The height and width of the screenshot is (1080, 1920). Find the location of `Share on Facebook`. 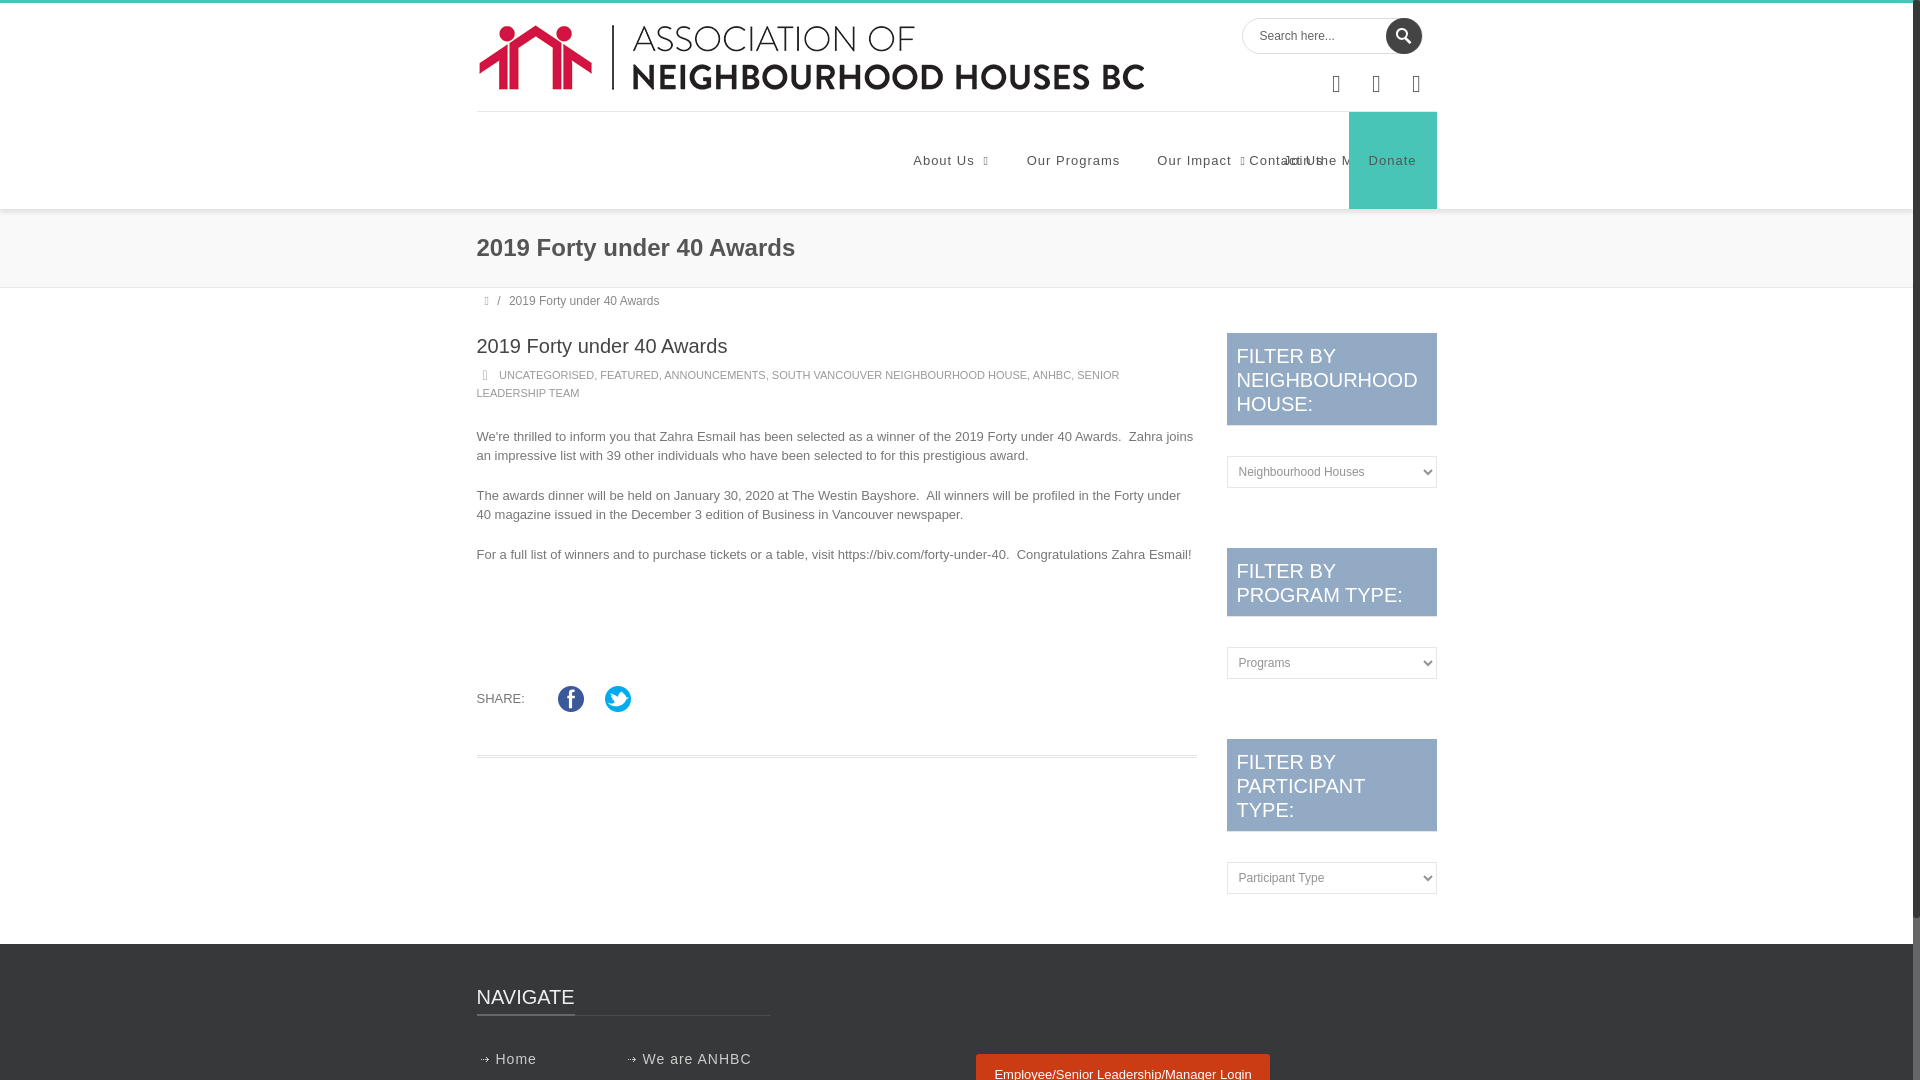

Share on Facebook is located at coordinates (570, 698).